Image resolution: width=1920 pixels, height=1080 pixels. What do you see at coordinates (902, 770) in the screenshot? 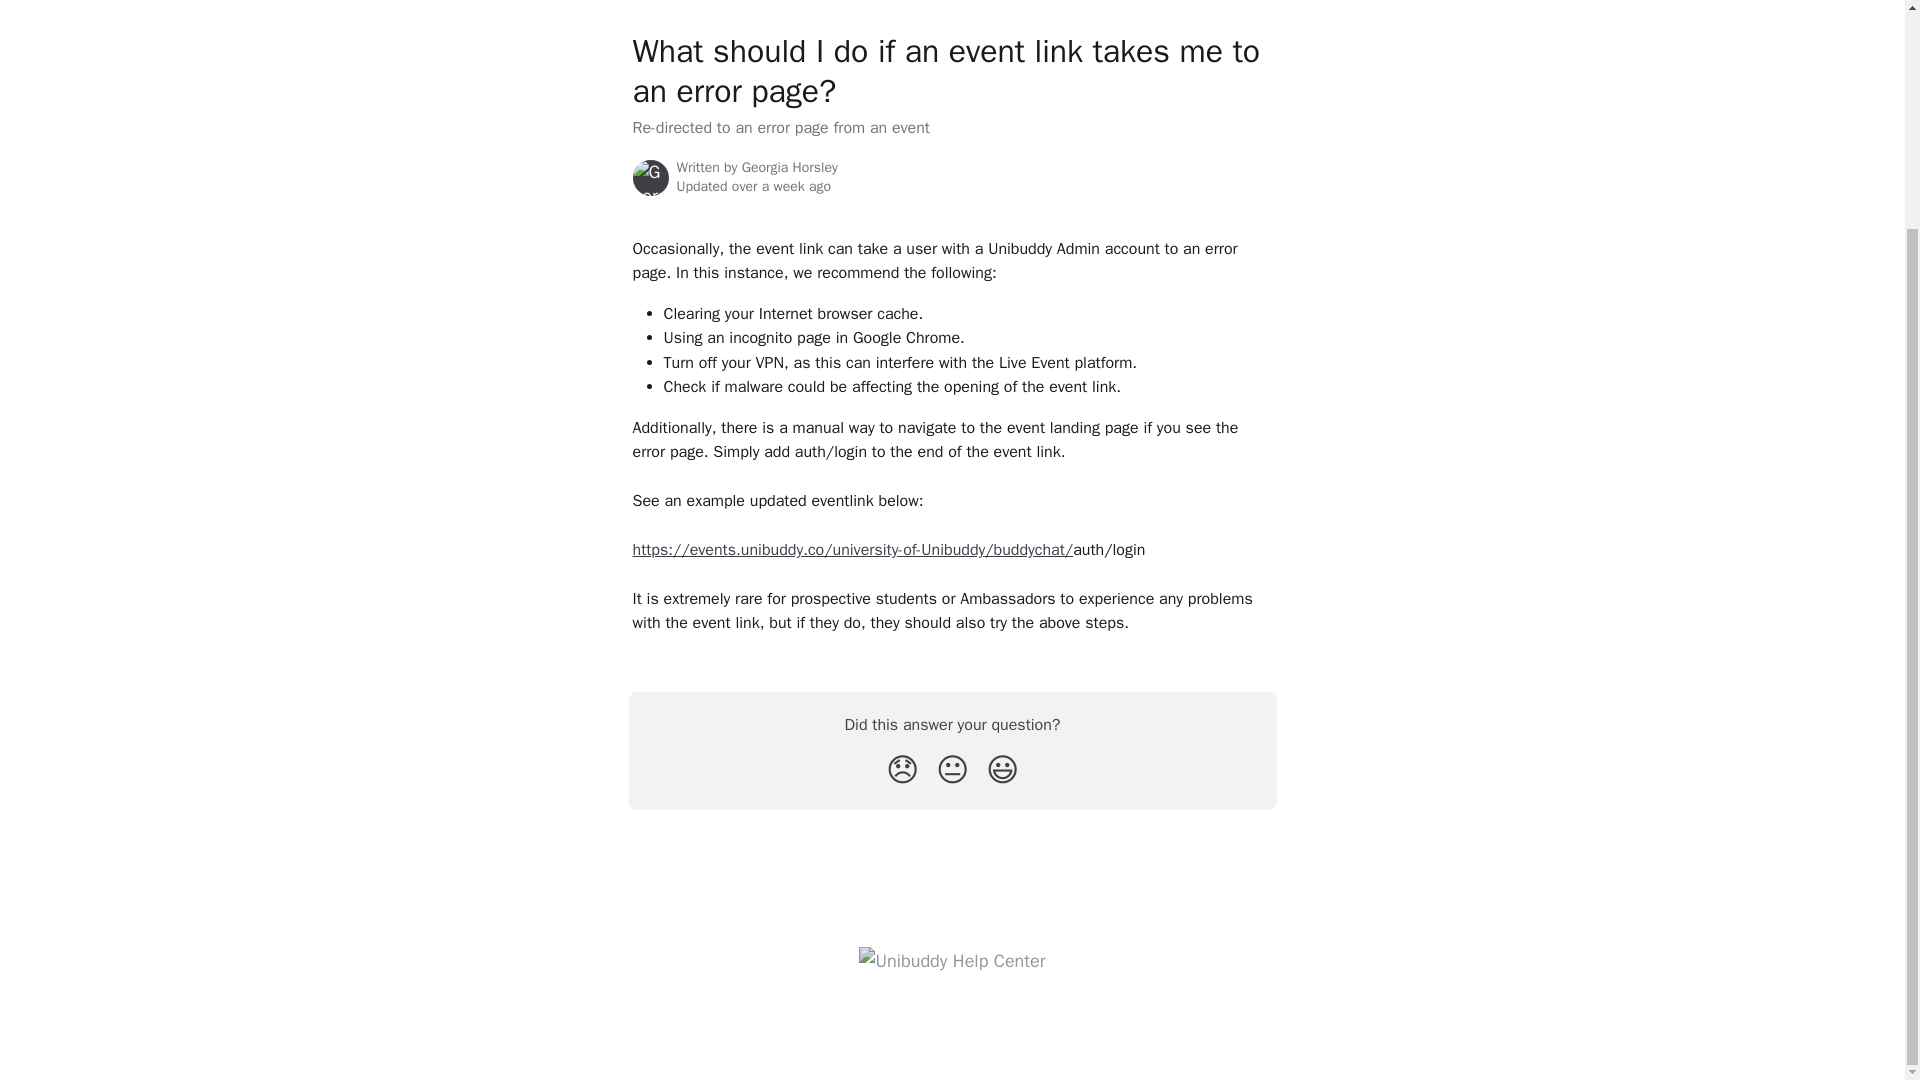
I see `Disappointed` at bounding box center [902, 770].